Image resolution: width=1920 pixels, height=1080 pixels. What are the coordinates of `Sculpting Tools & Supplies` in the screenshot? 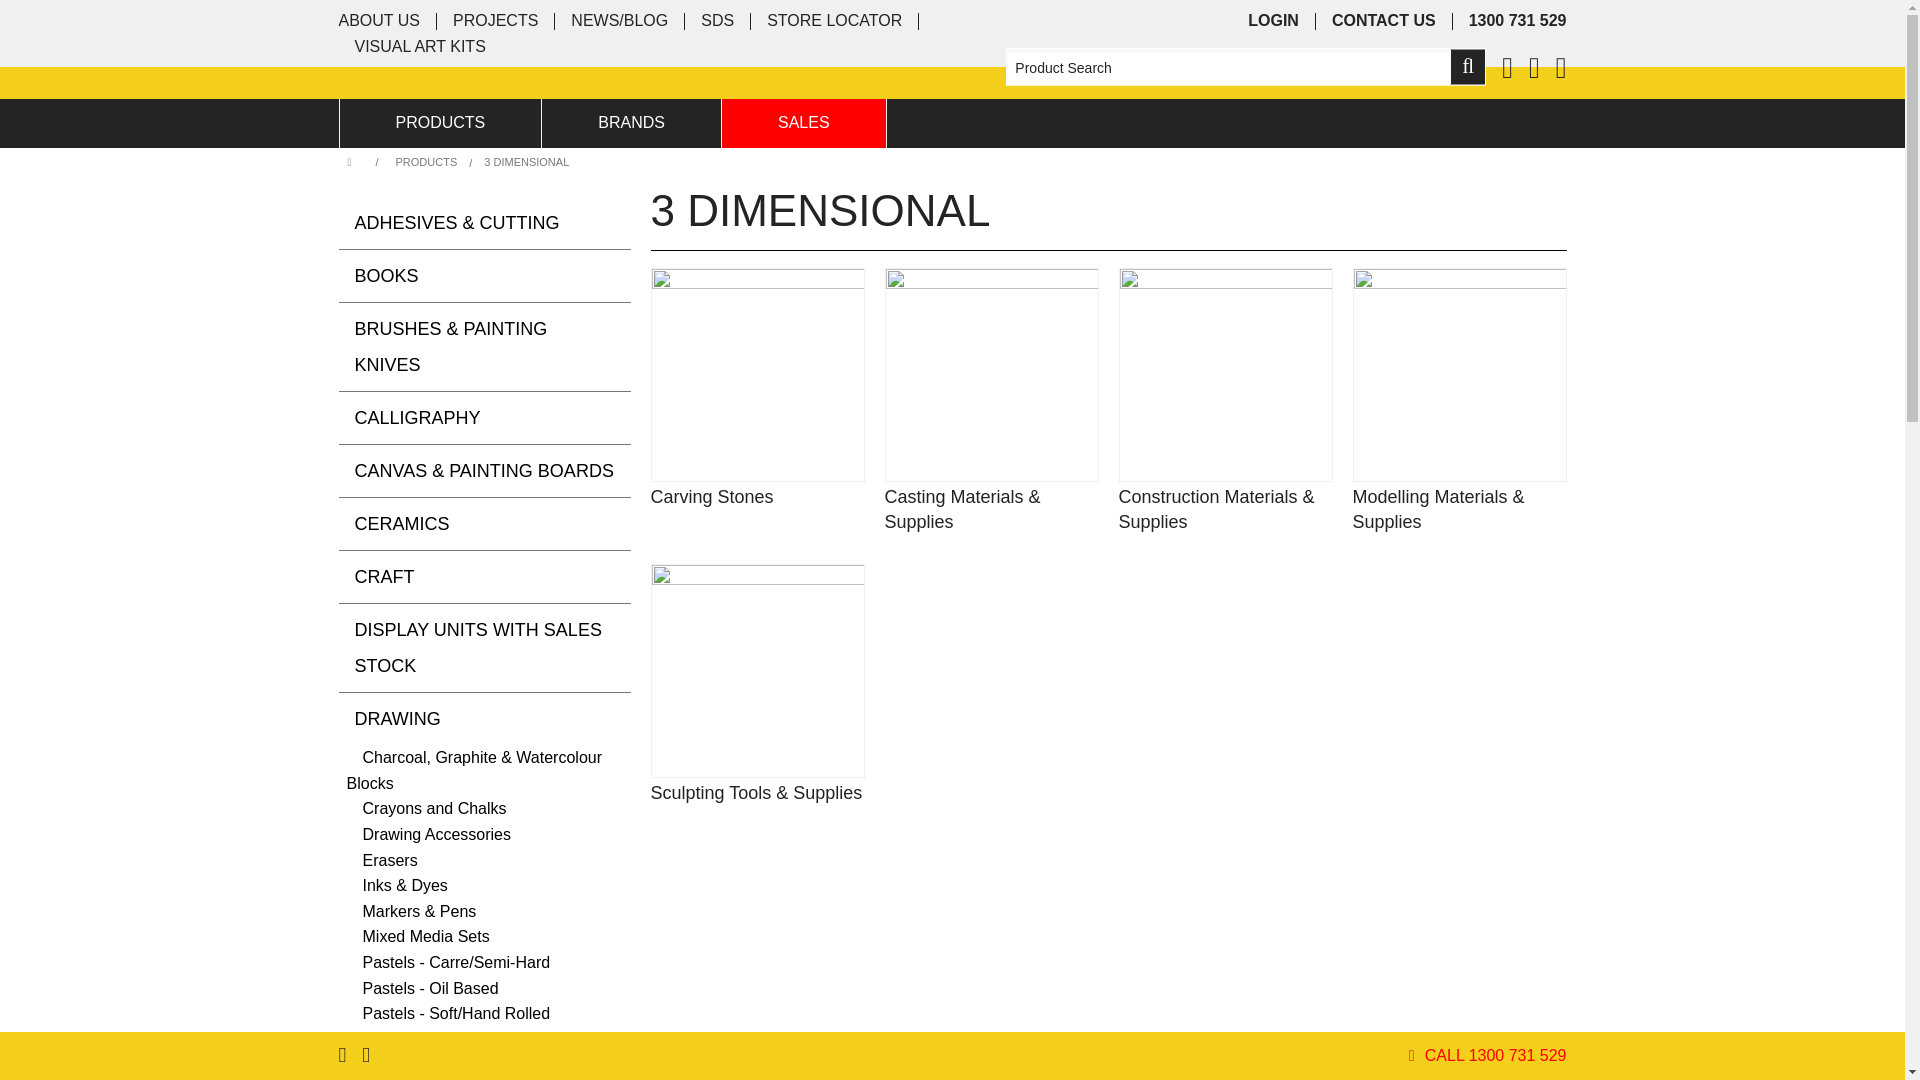 It's located at (757, 794).